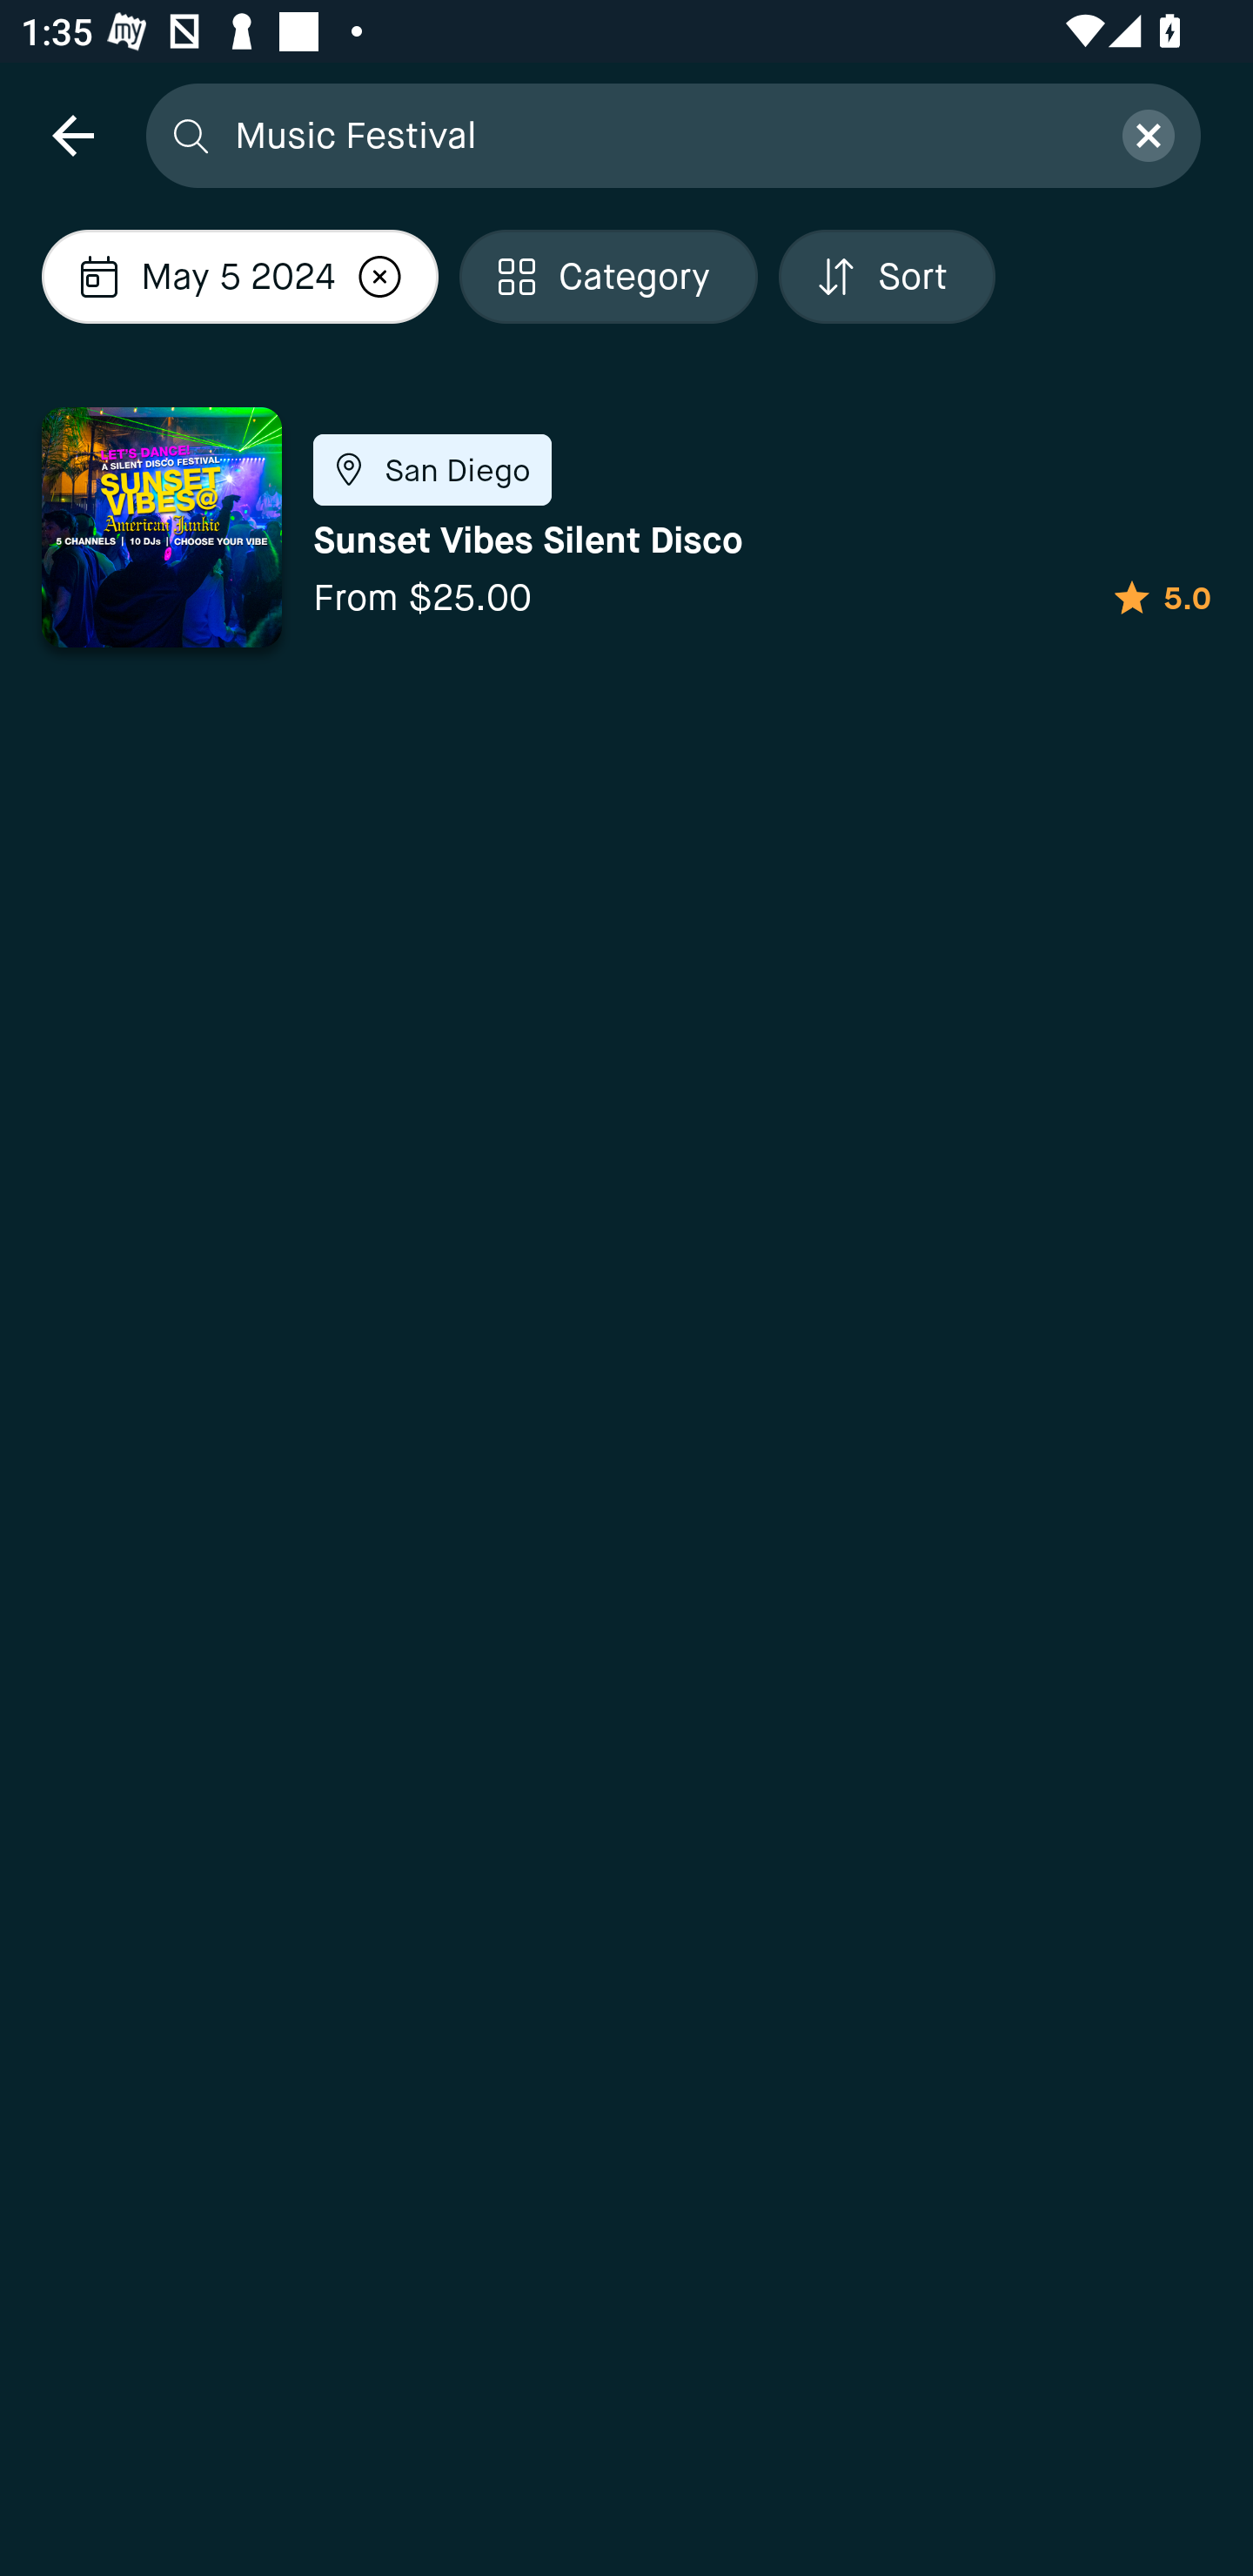  Describe the element at coordinates (660, 134) in the screenshot. I see `Music Festival` at that location.